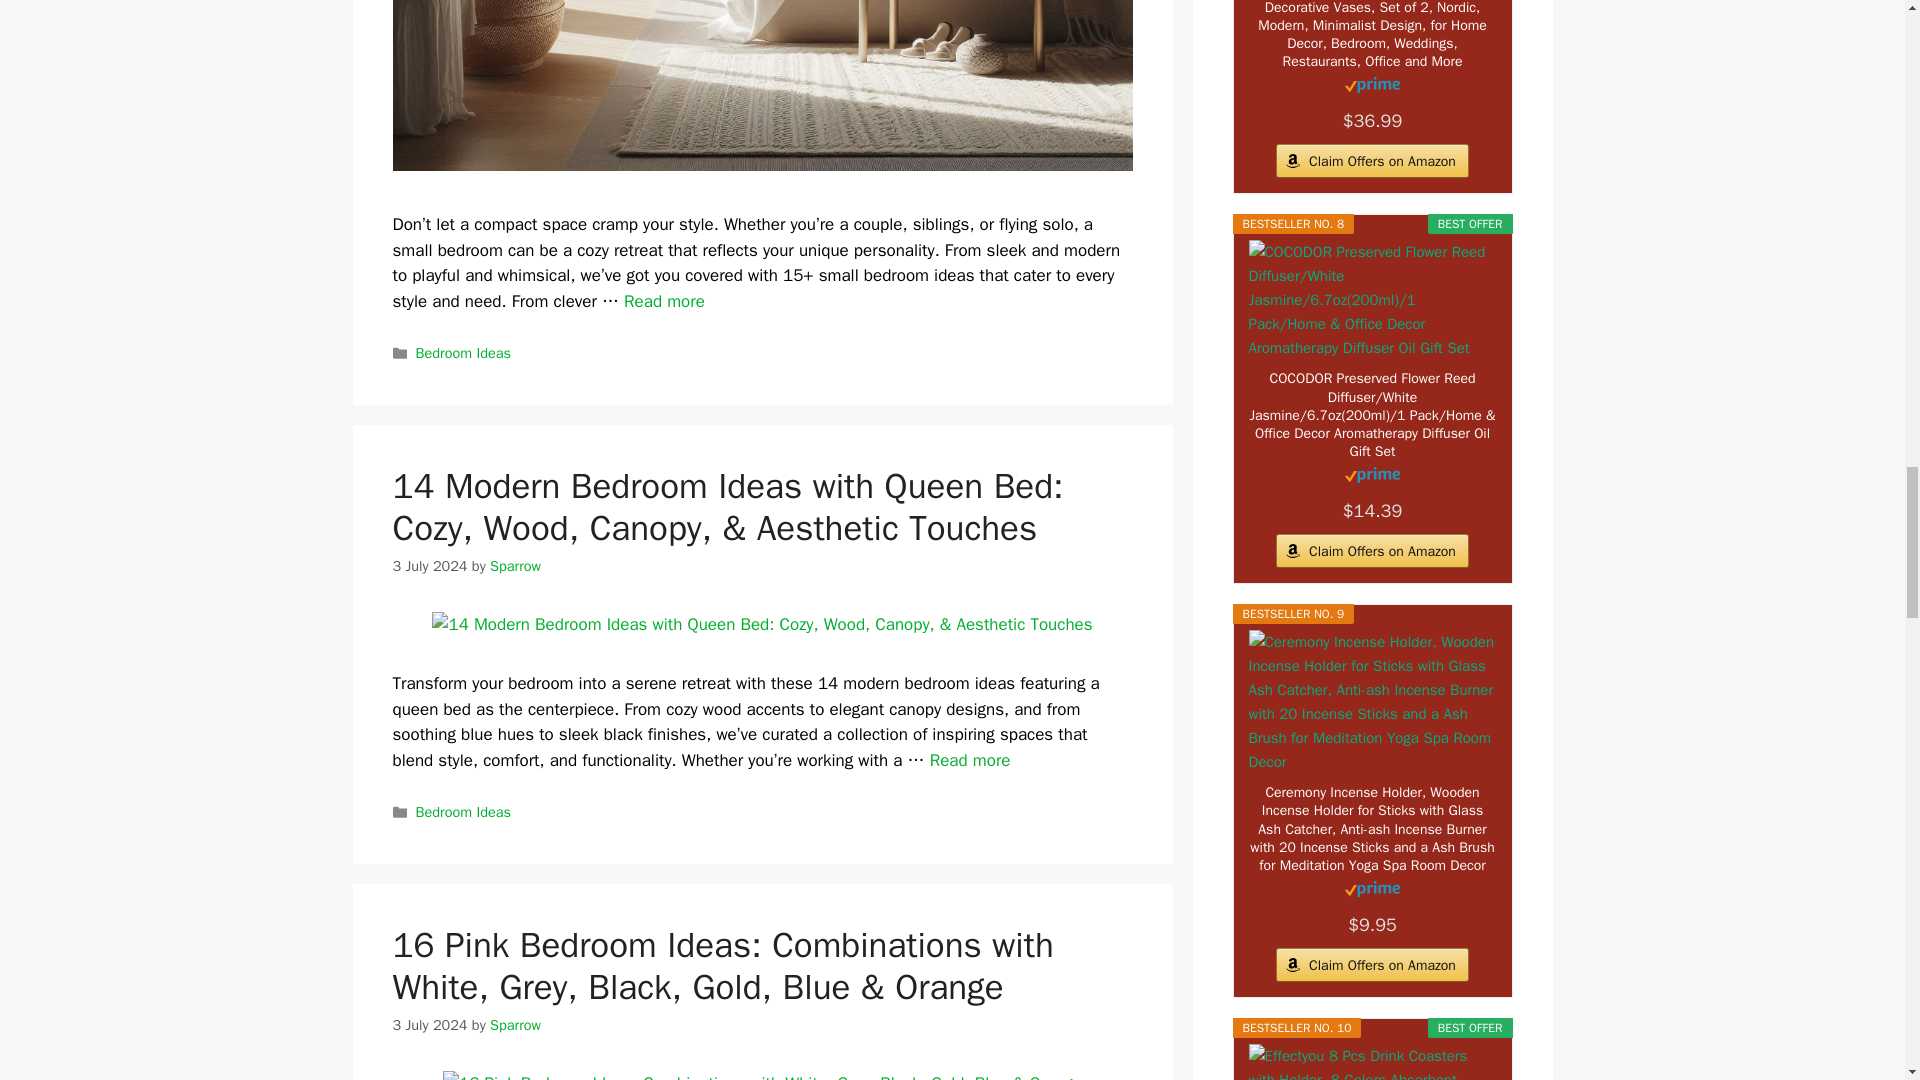 The height and width of the screenshot is (1080, 1920). I want to click on Bedroom Ideas, so click(463, 352).